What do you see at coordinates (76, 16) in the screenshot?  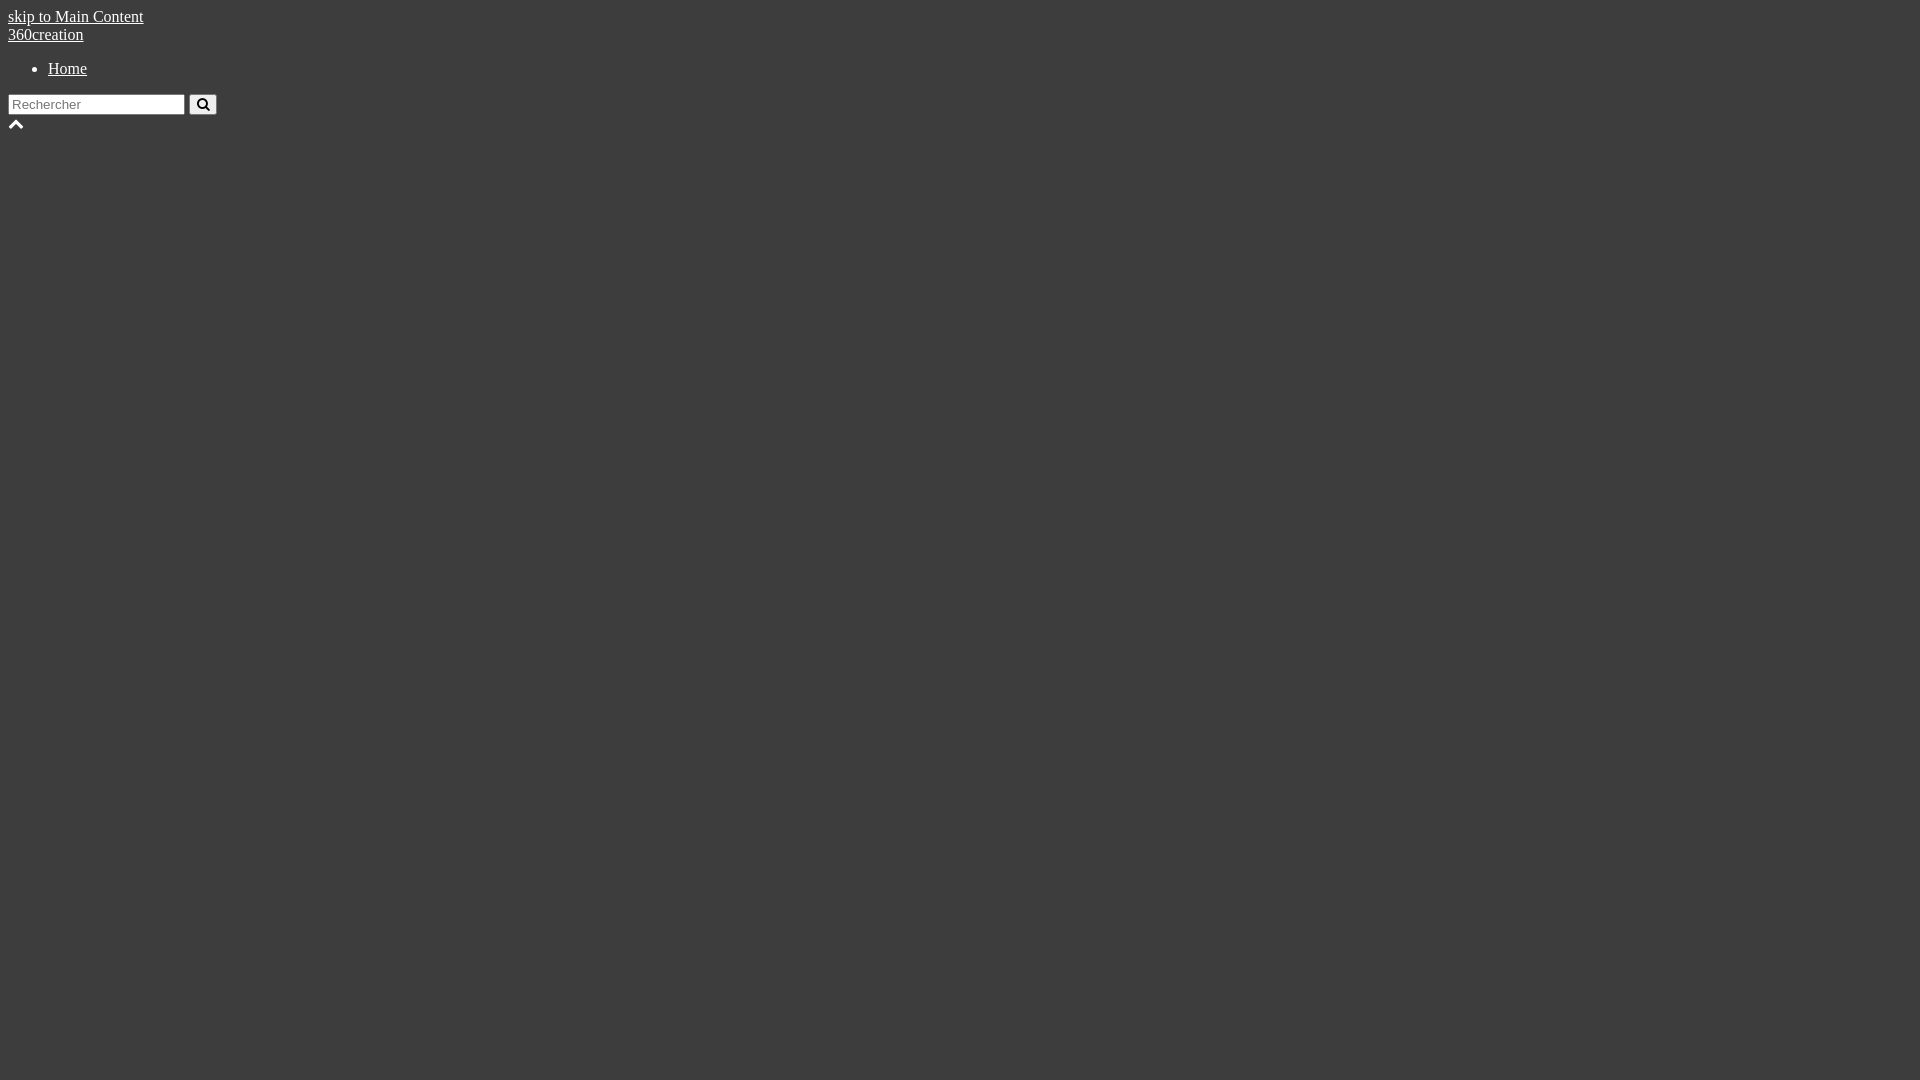 I see `skip to Main Content` at bounding box center [76, 16].